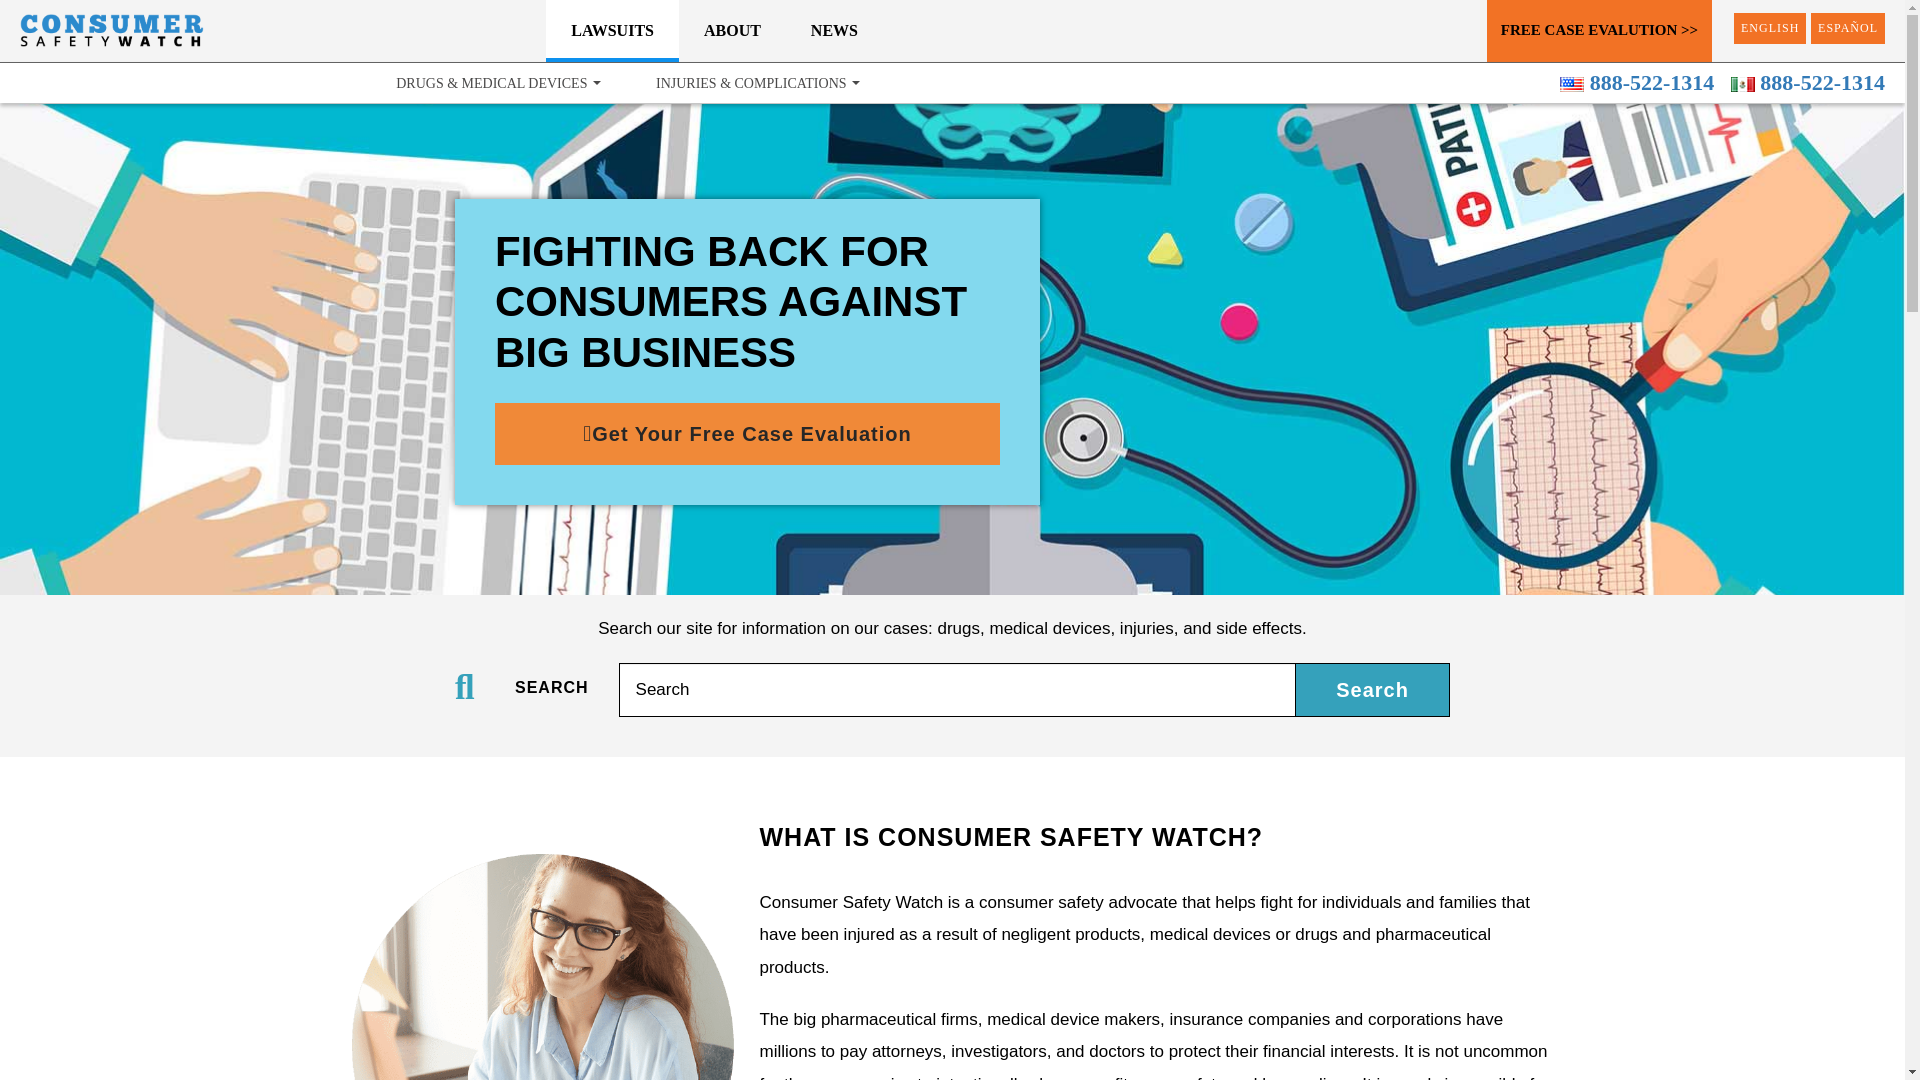 This screenshot has width=1920, height=1080. Describe the element at coordinates (612, 29) in the screenshot. I see `Lawsuits` at that location.